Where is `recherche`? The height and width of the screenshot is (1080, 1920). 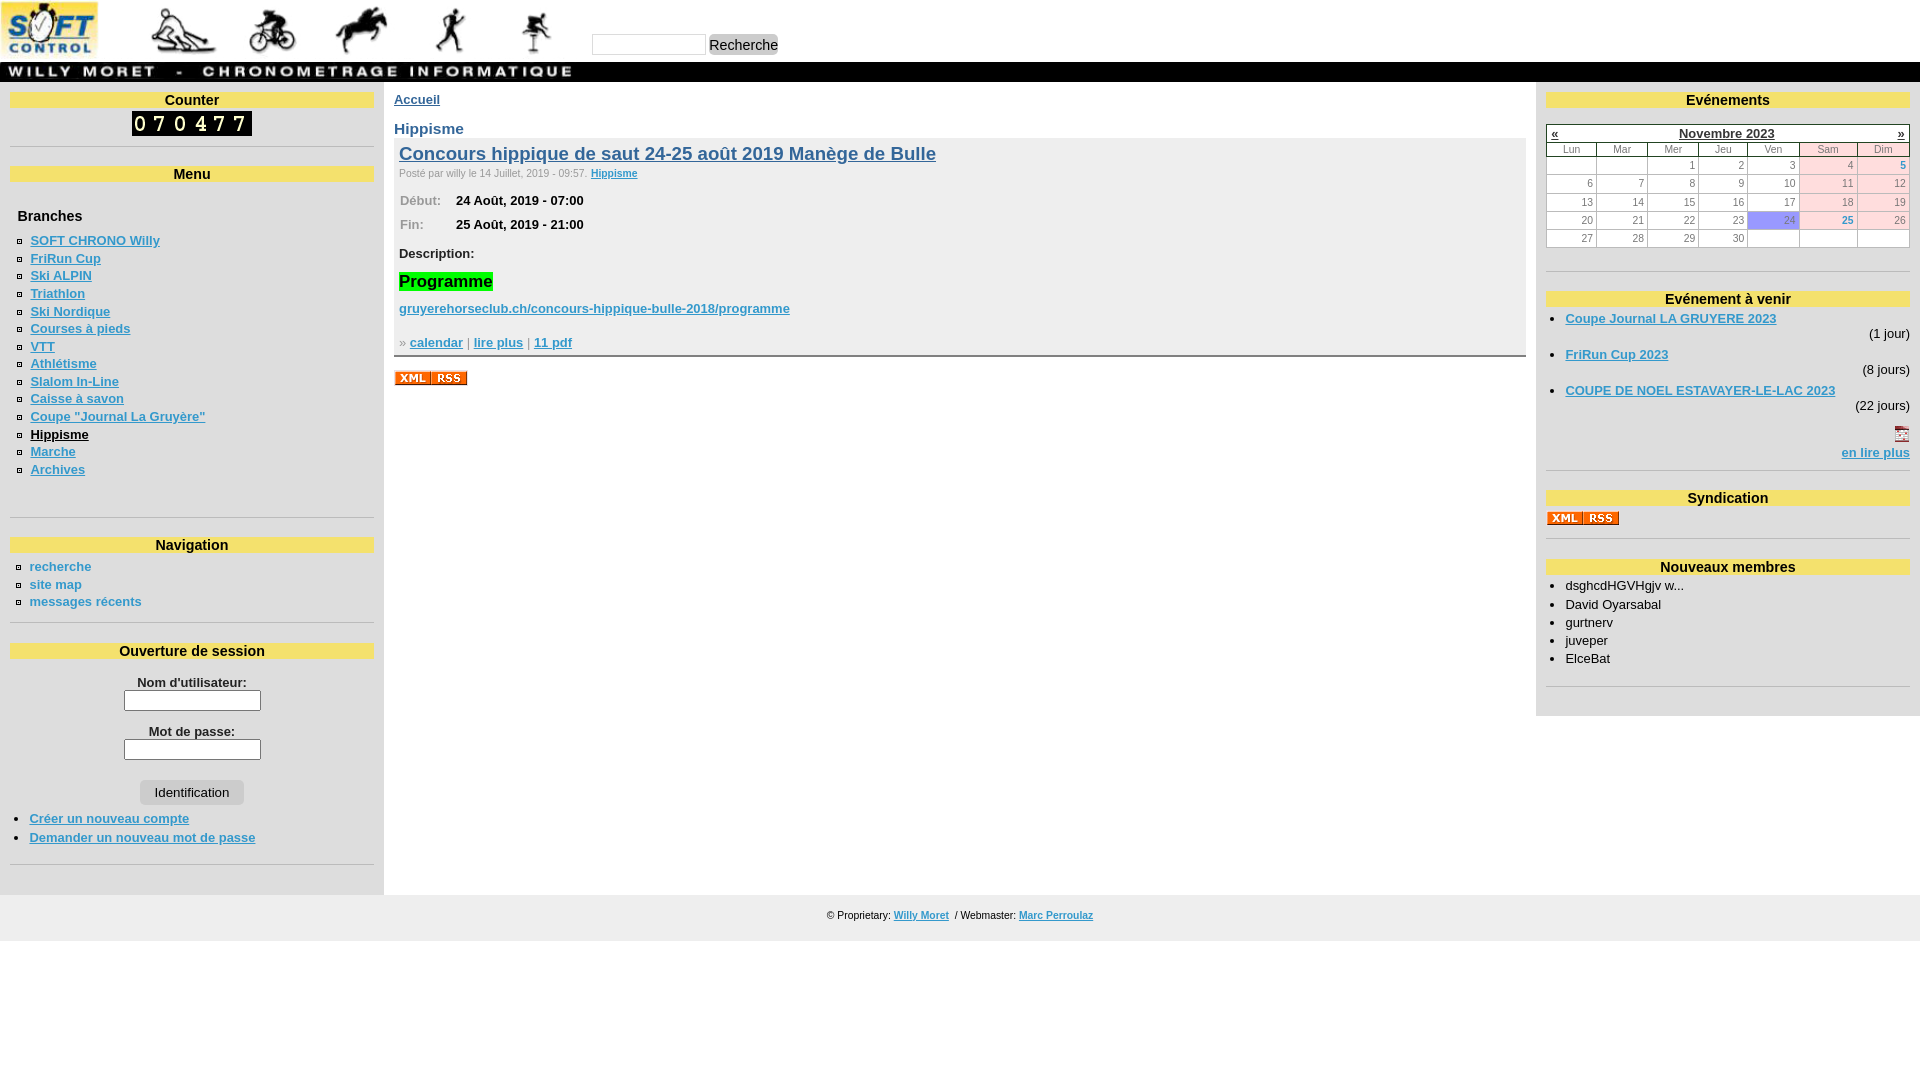 recherche is located at coordinates (60, 566).